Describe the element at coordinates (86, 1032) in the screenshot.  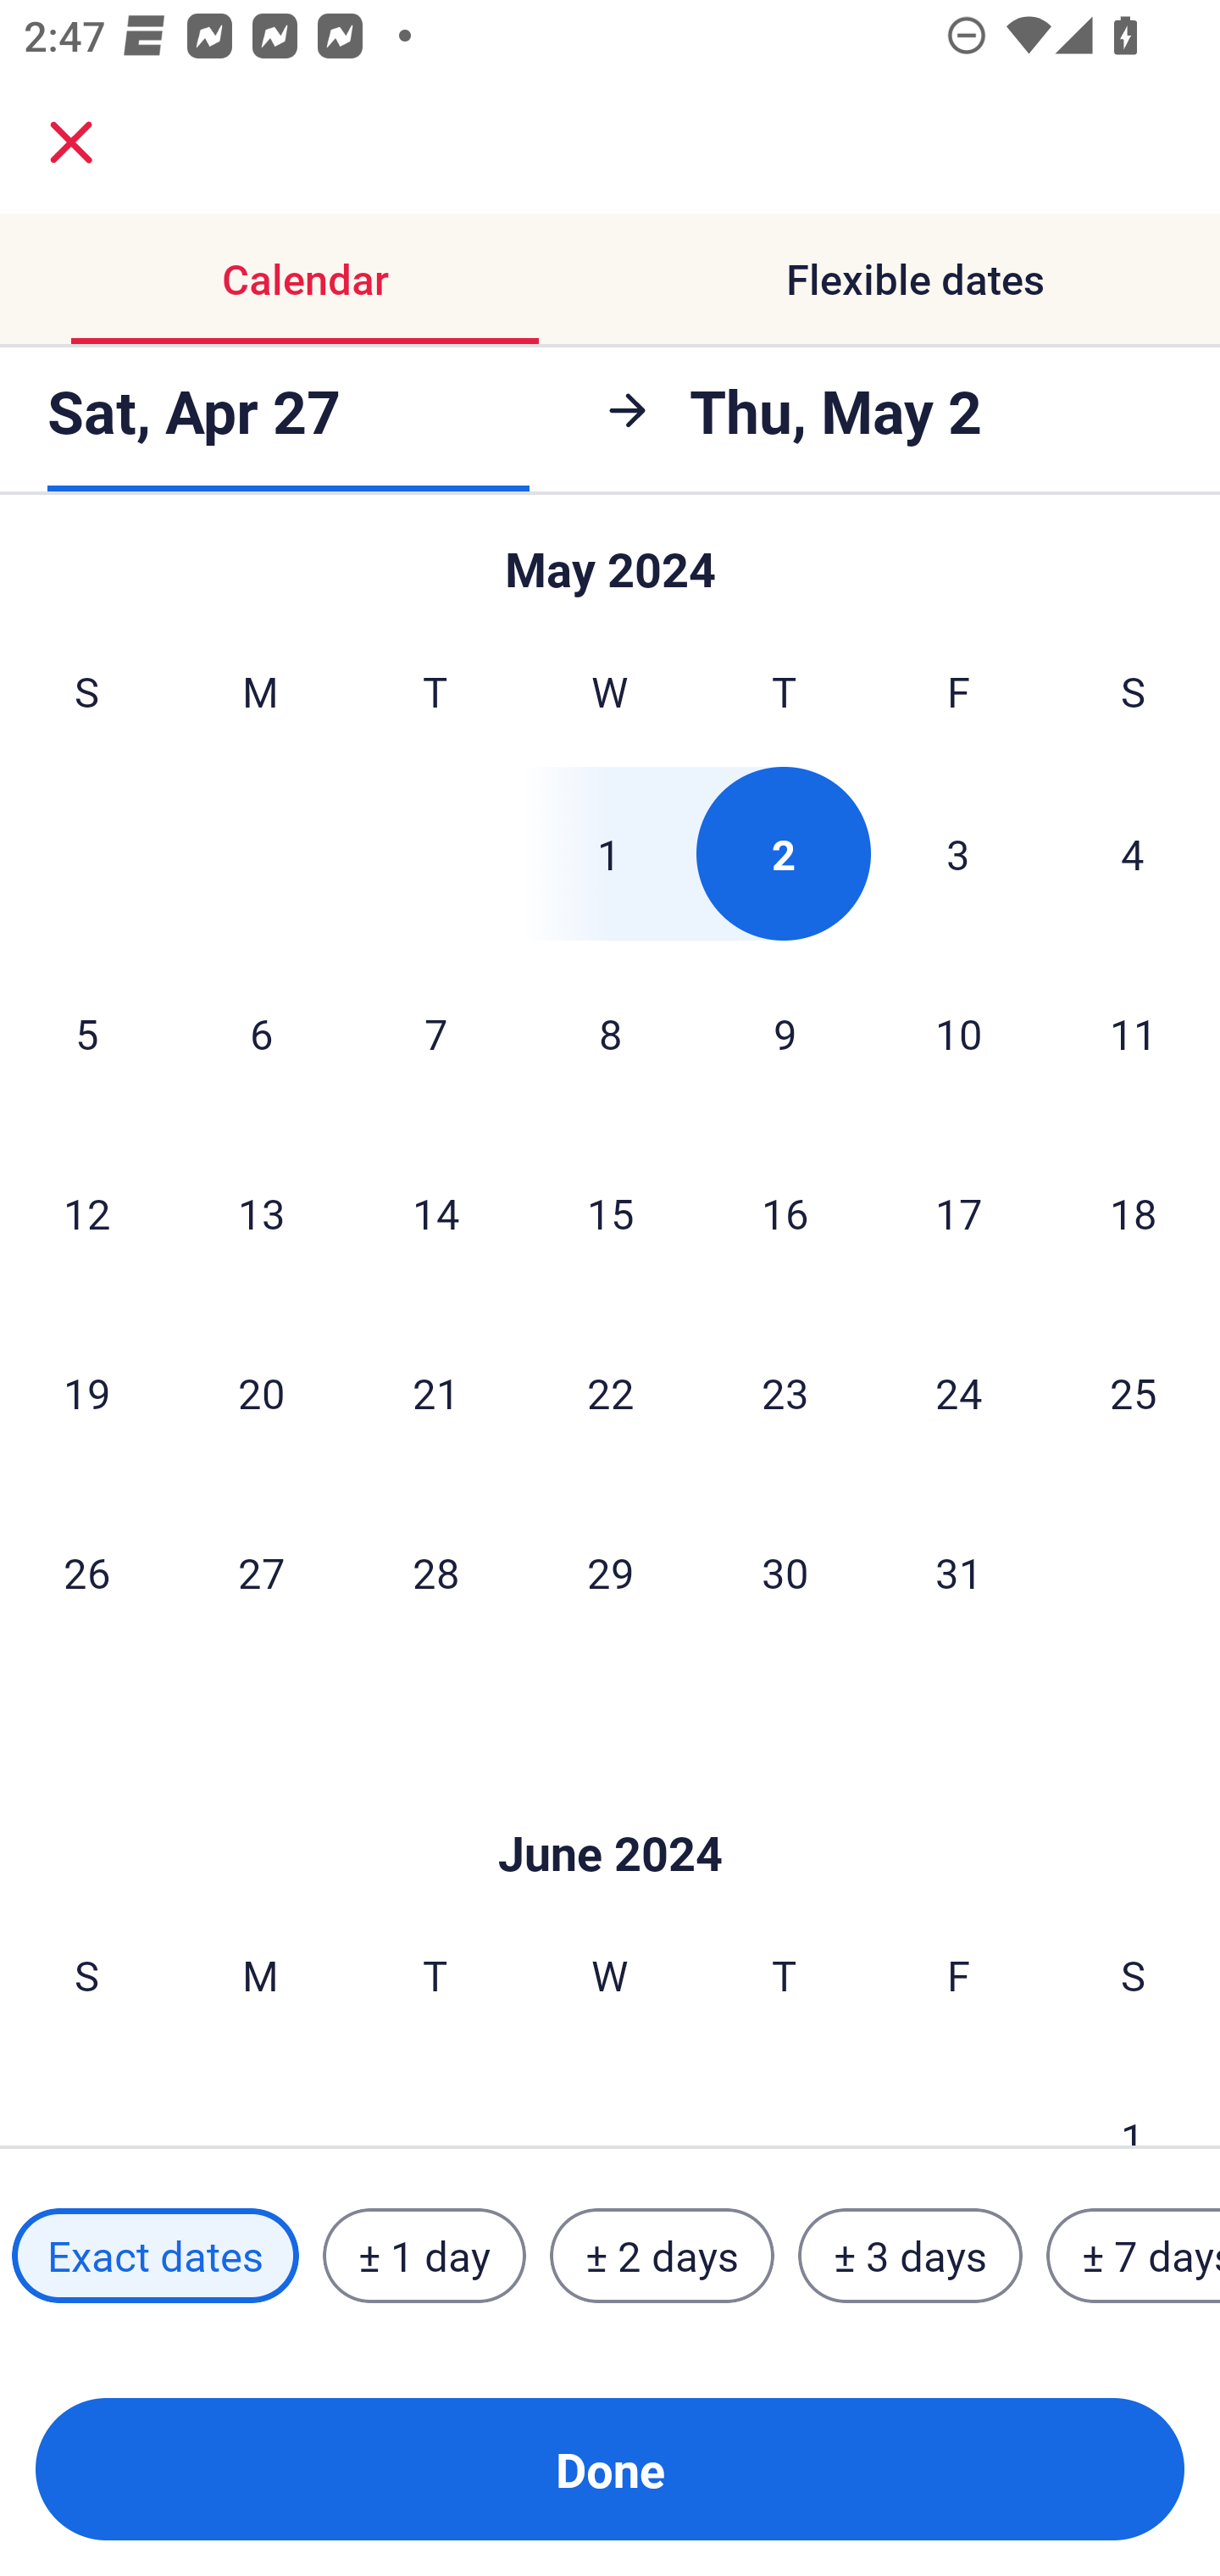
I see `5 Sunday, May 5, 2024` at that location.